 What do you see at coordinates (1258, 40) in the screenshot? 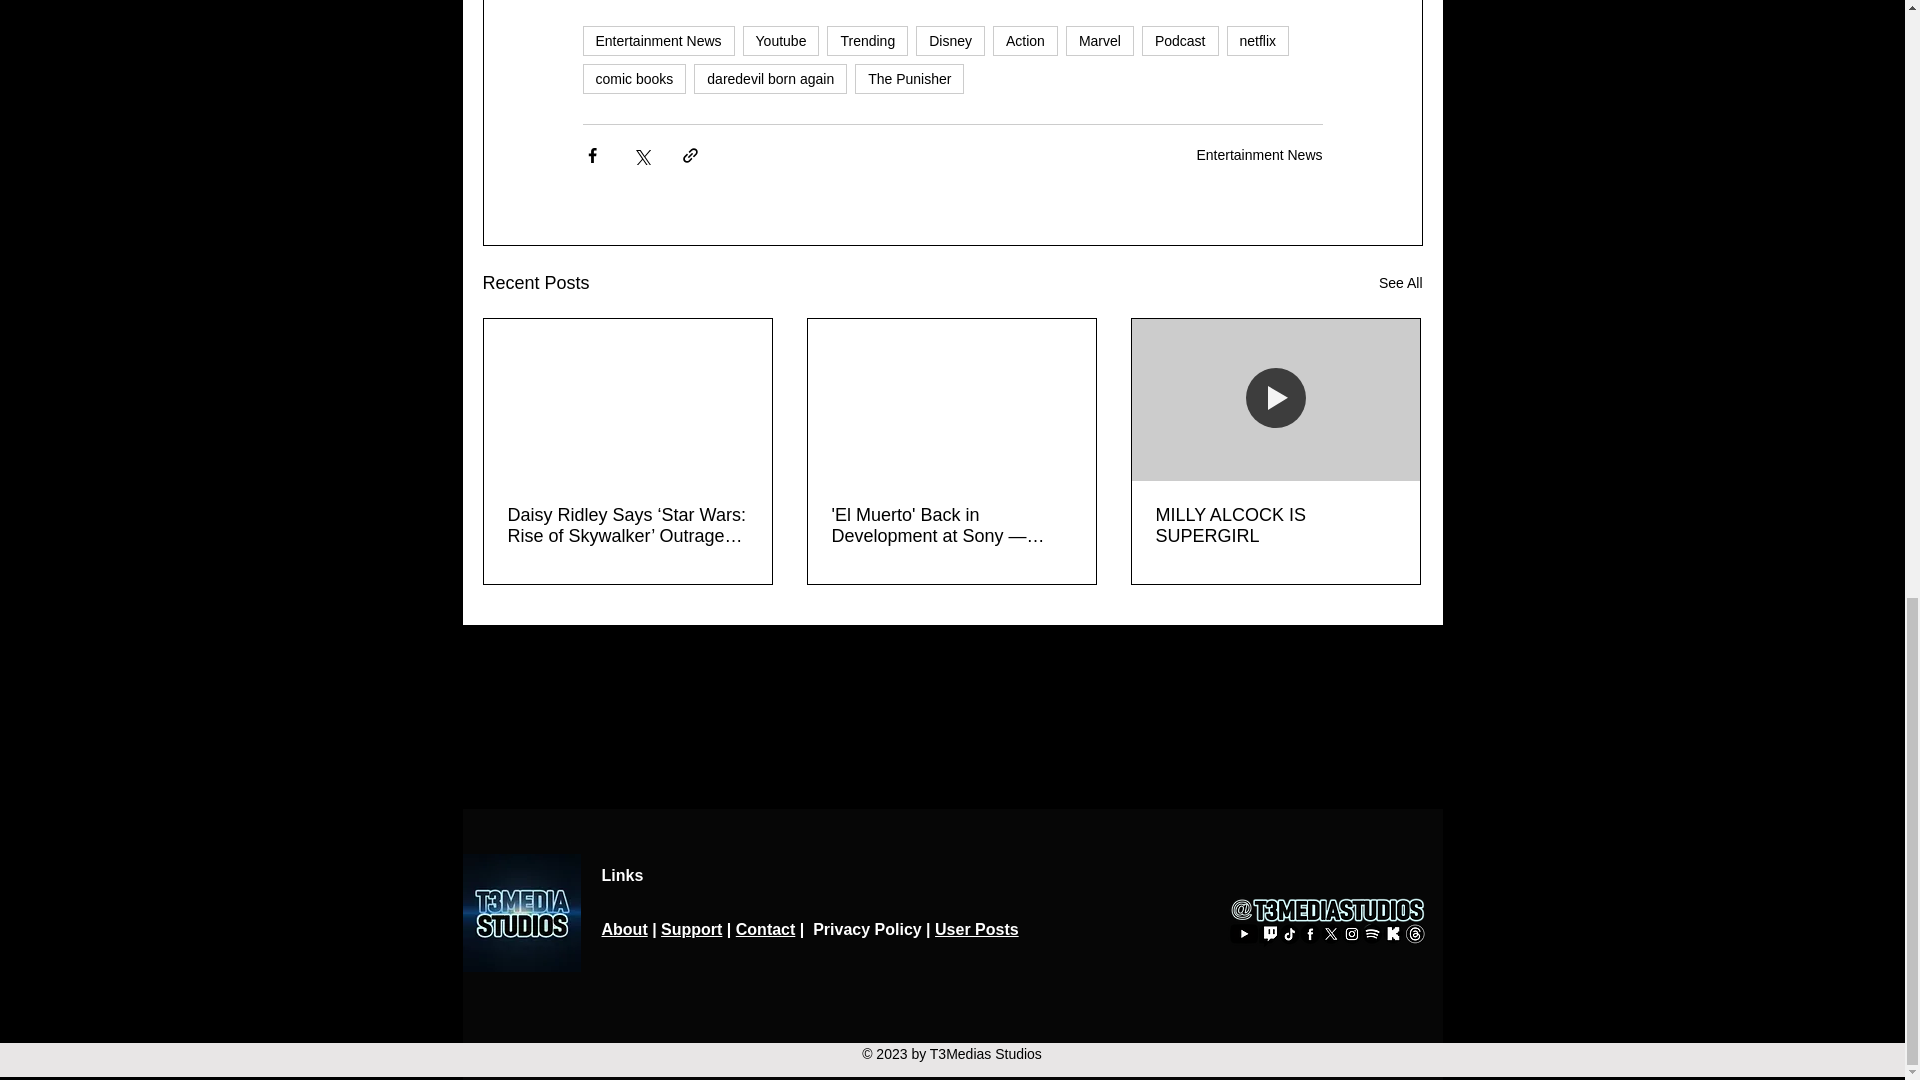
I see `netflix` at bounding box center [1258, 40].